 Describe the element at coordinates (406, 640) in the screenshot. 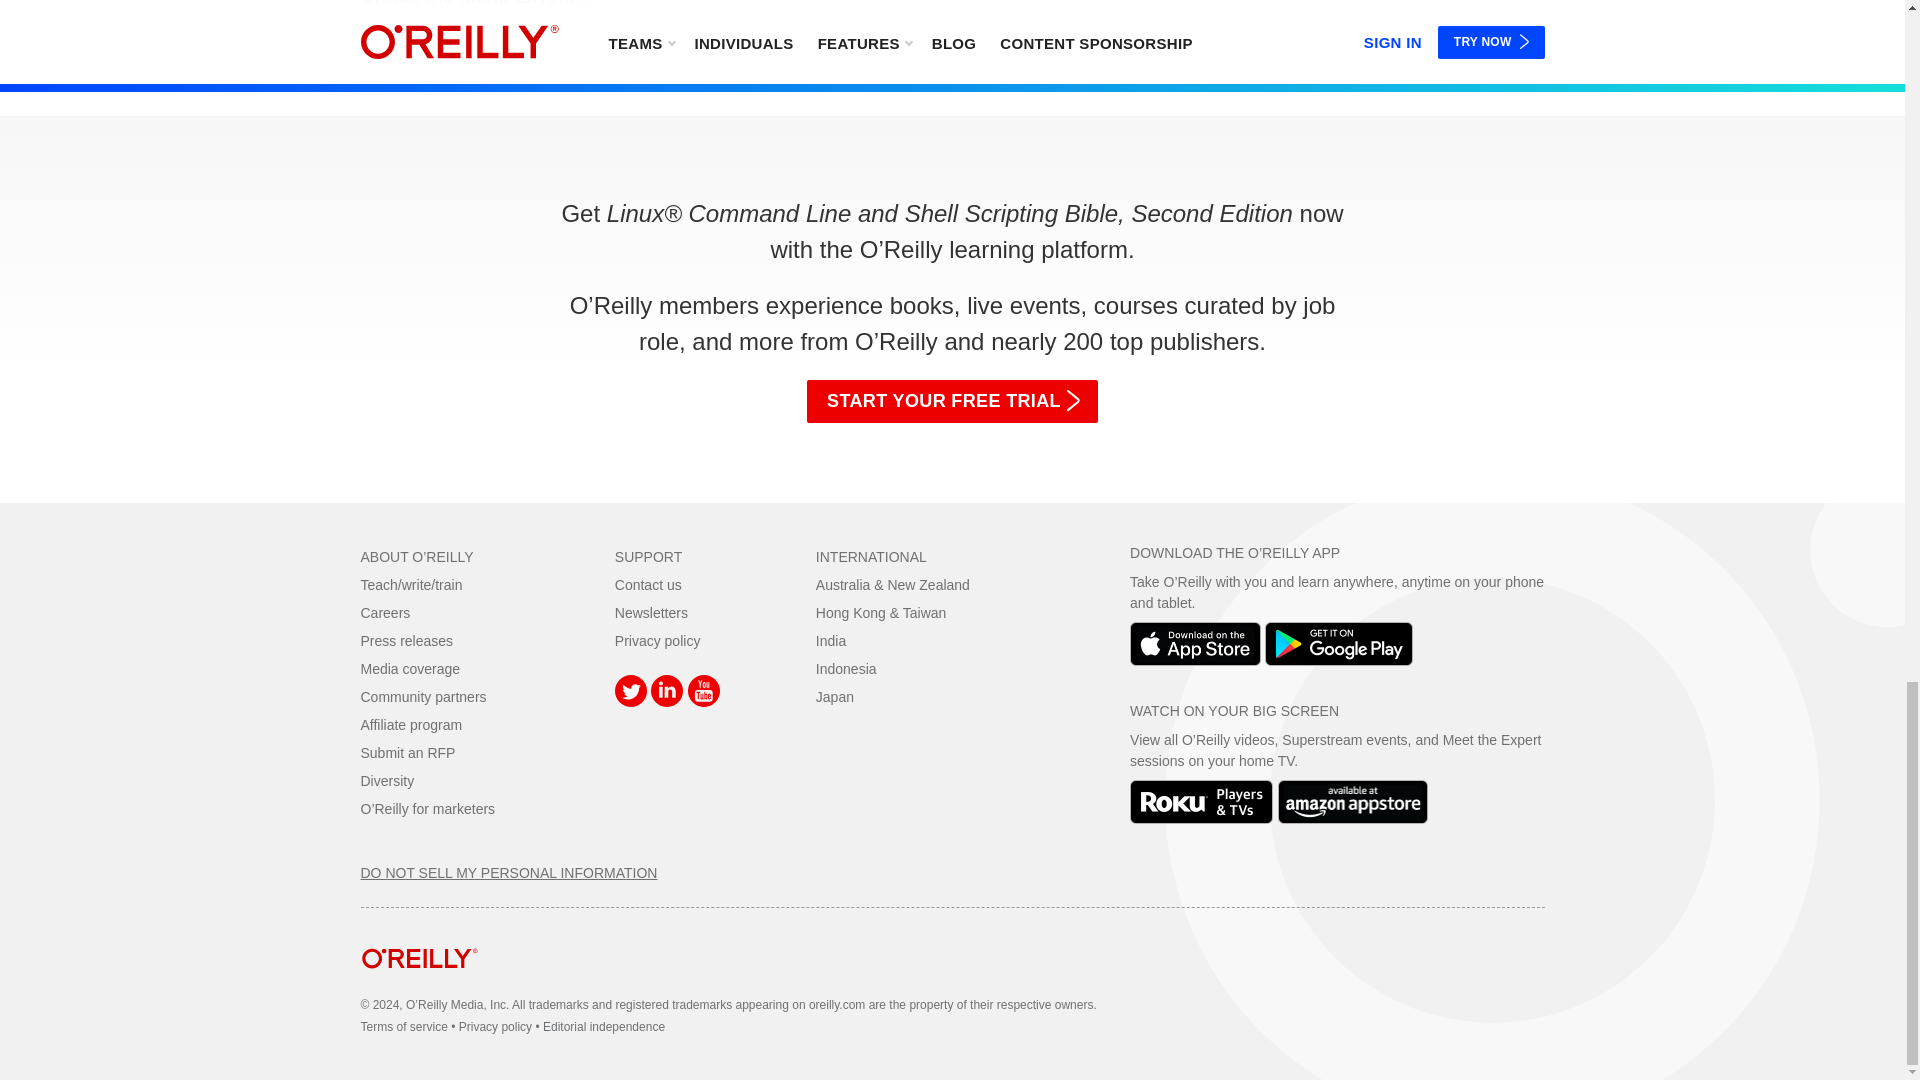

I see `Press releases` at that location.